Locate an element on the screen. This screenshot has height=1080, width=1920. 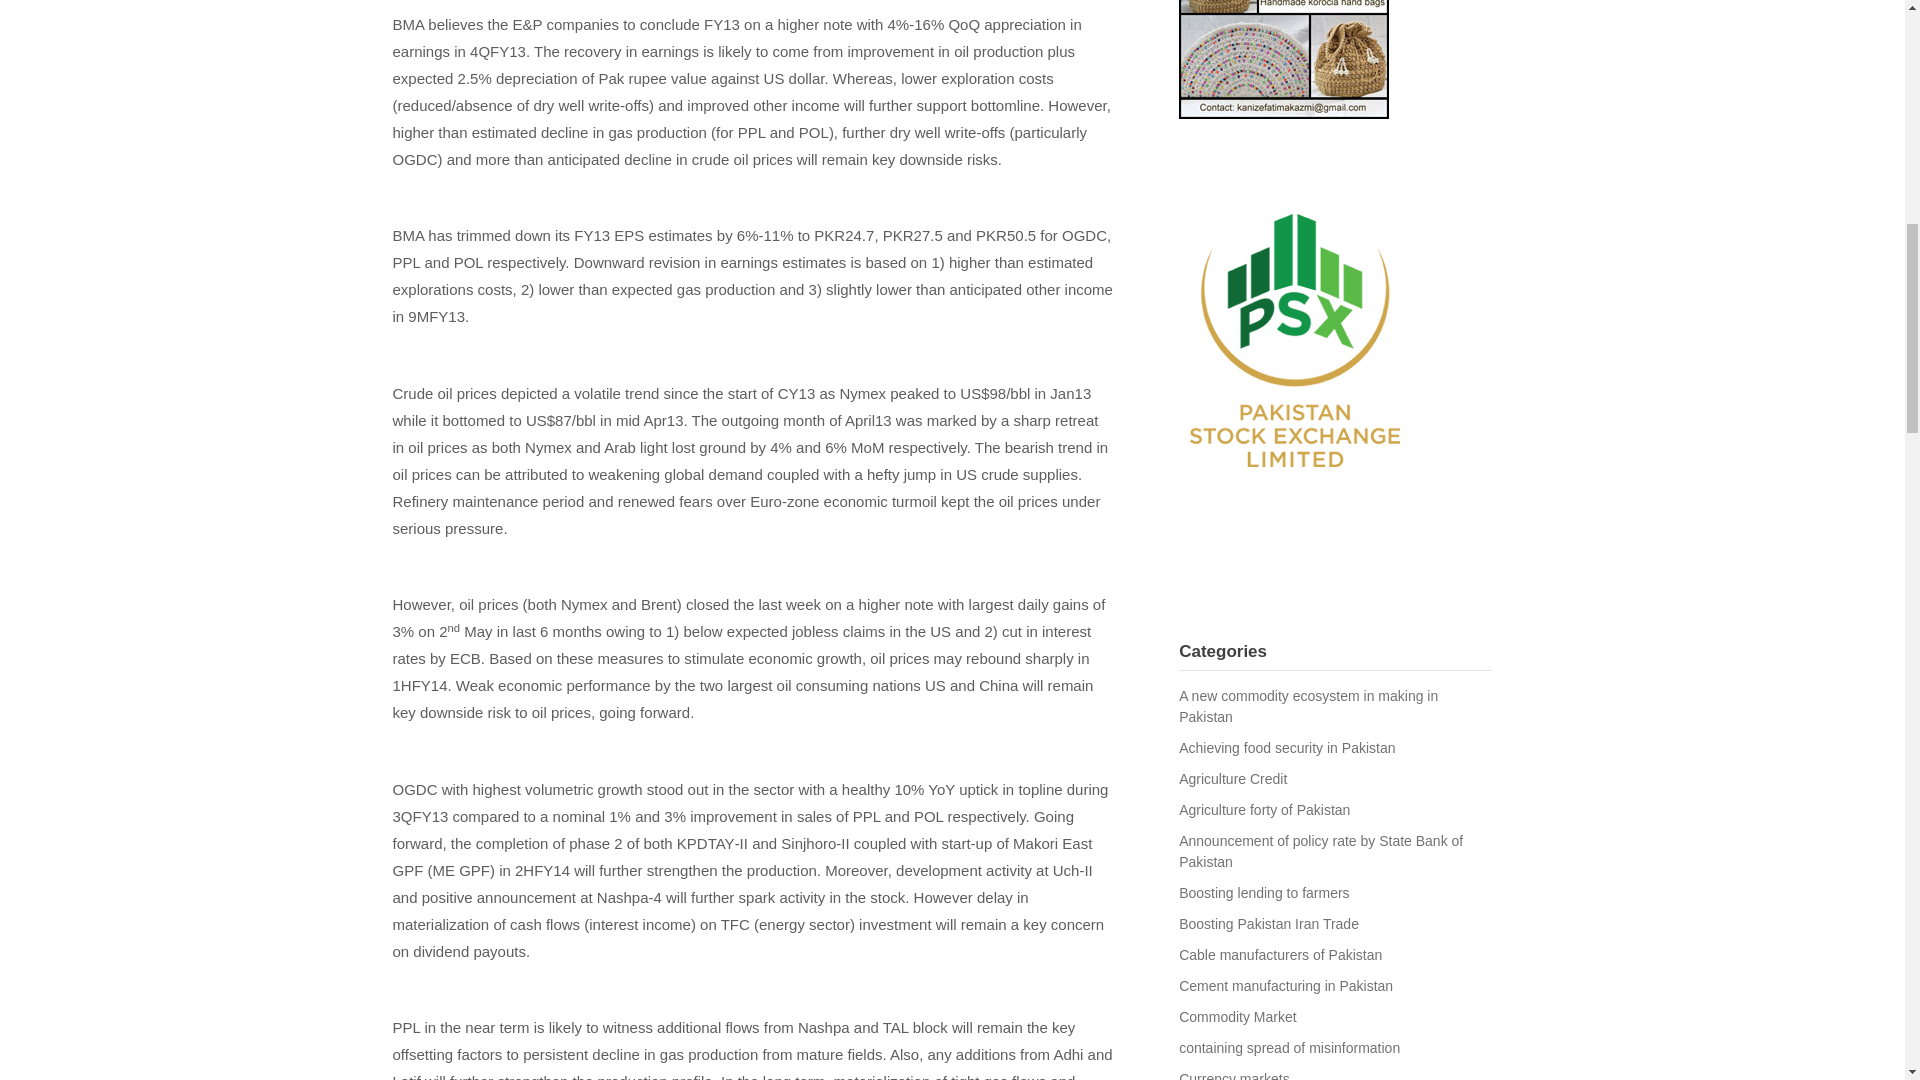
Currency markets is located at coordinates (1233, 1076).